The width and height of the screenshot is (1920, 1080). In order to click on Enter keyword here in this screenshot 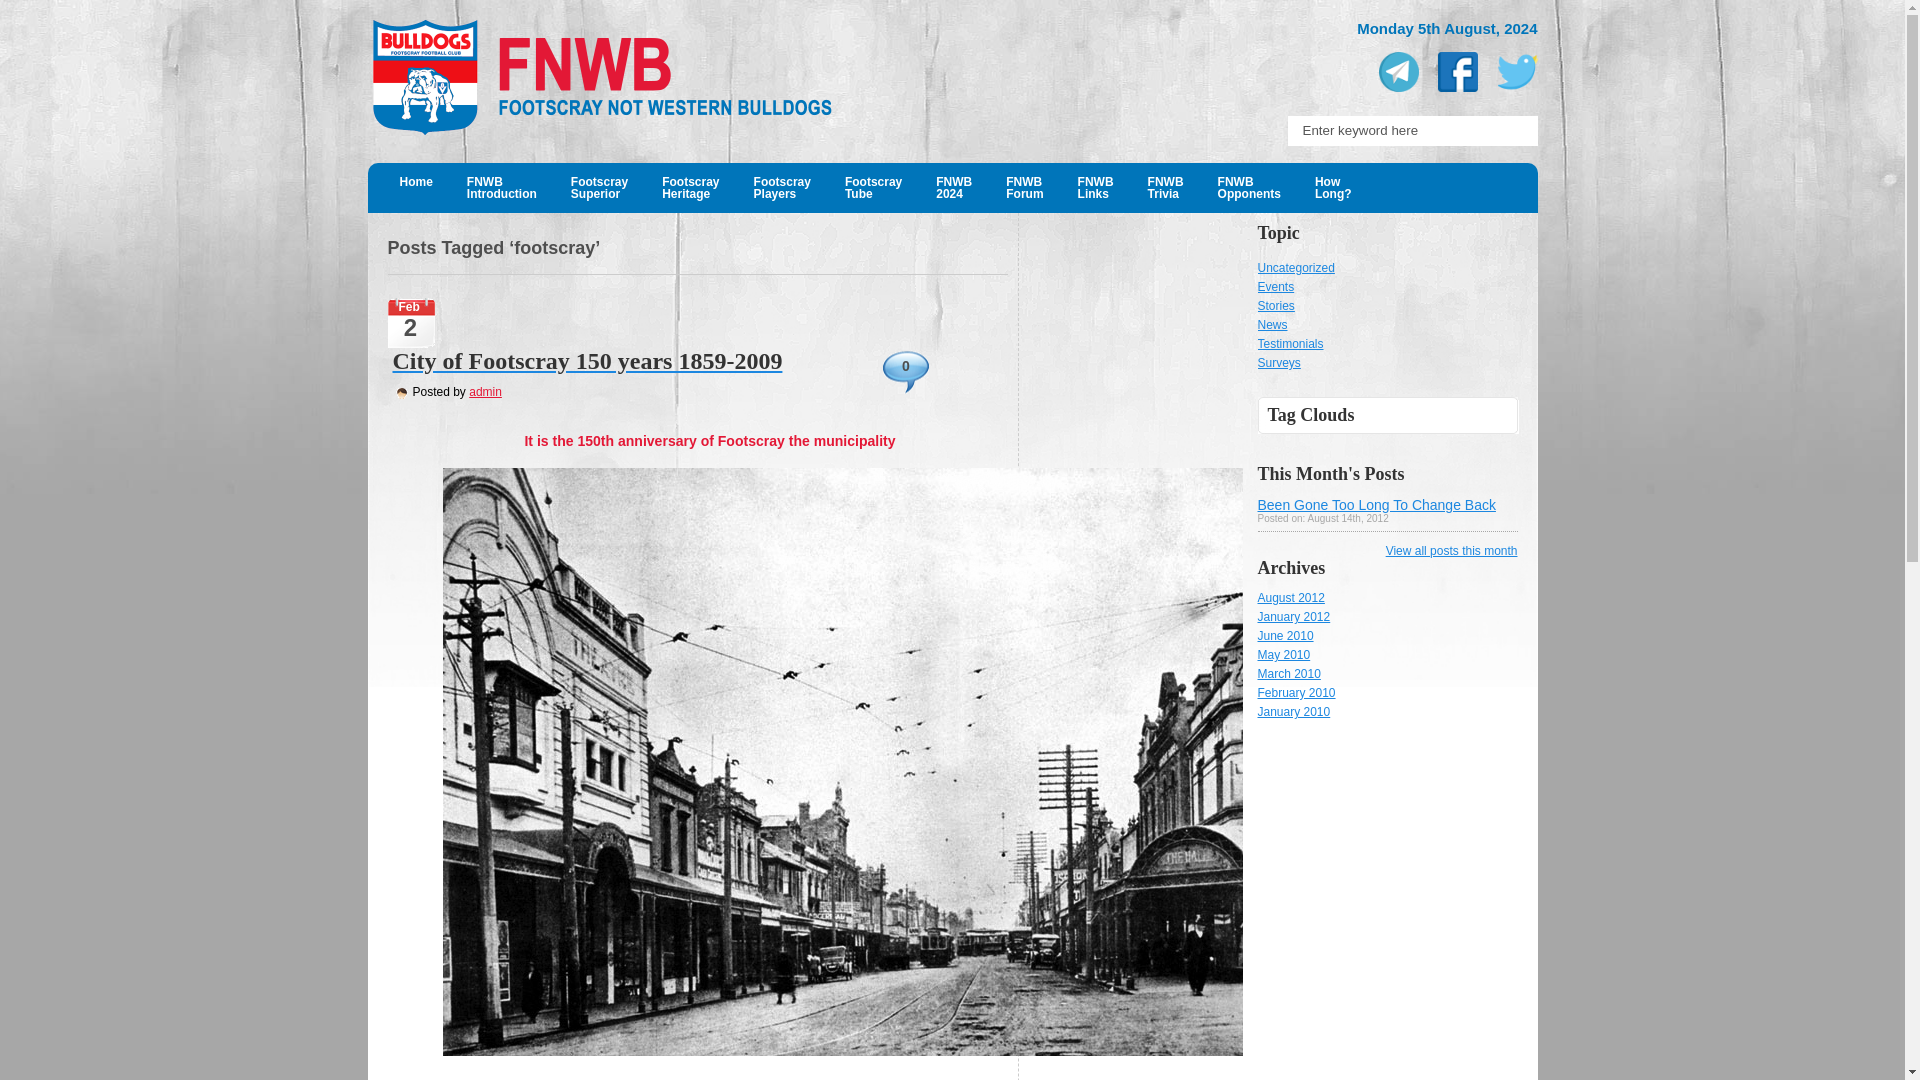, I will do `click(1249, 188)`.